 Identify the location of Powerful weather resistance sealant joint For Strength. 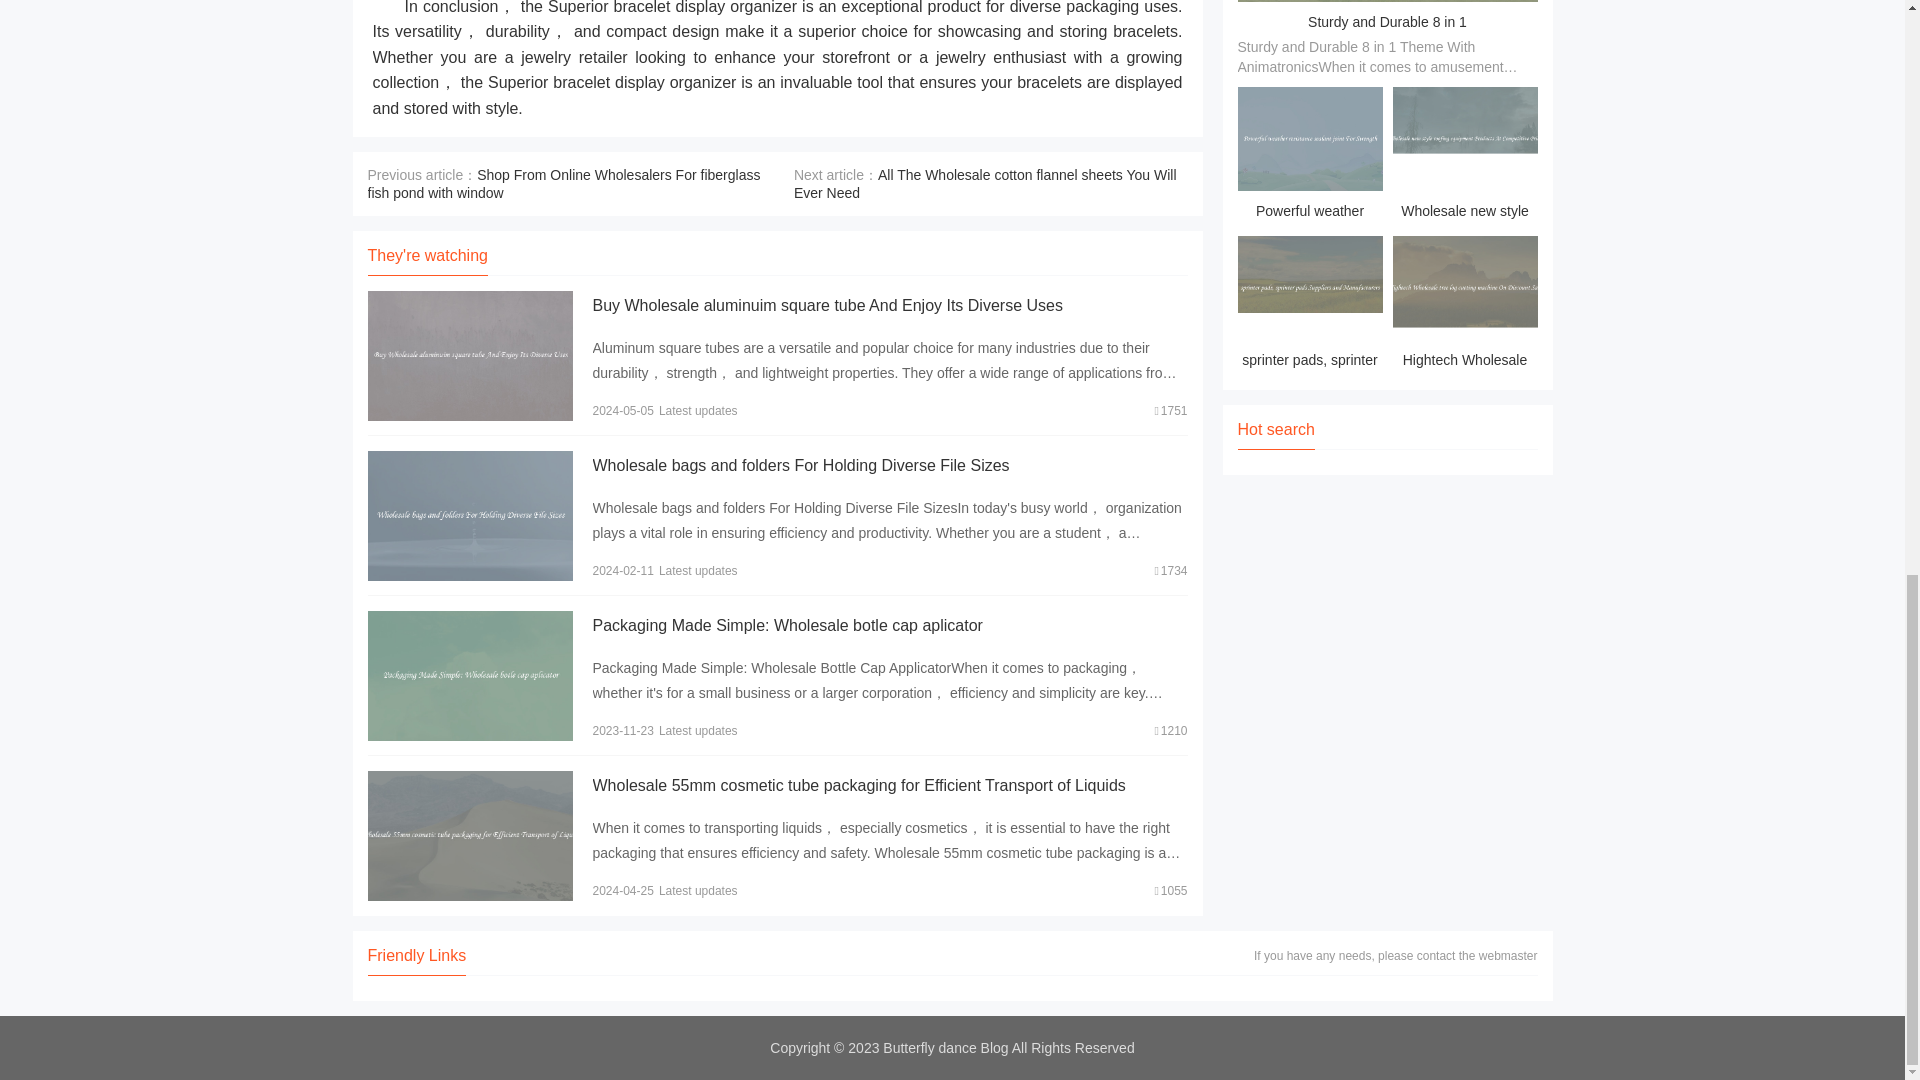
(1310, 156).